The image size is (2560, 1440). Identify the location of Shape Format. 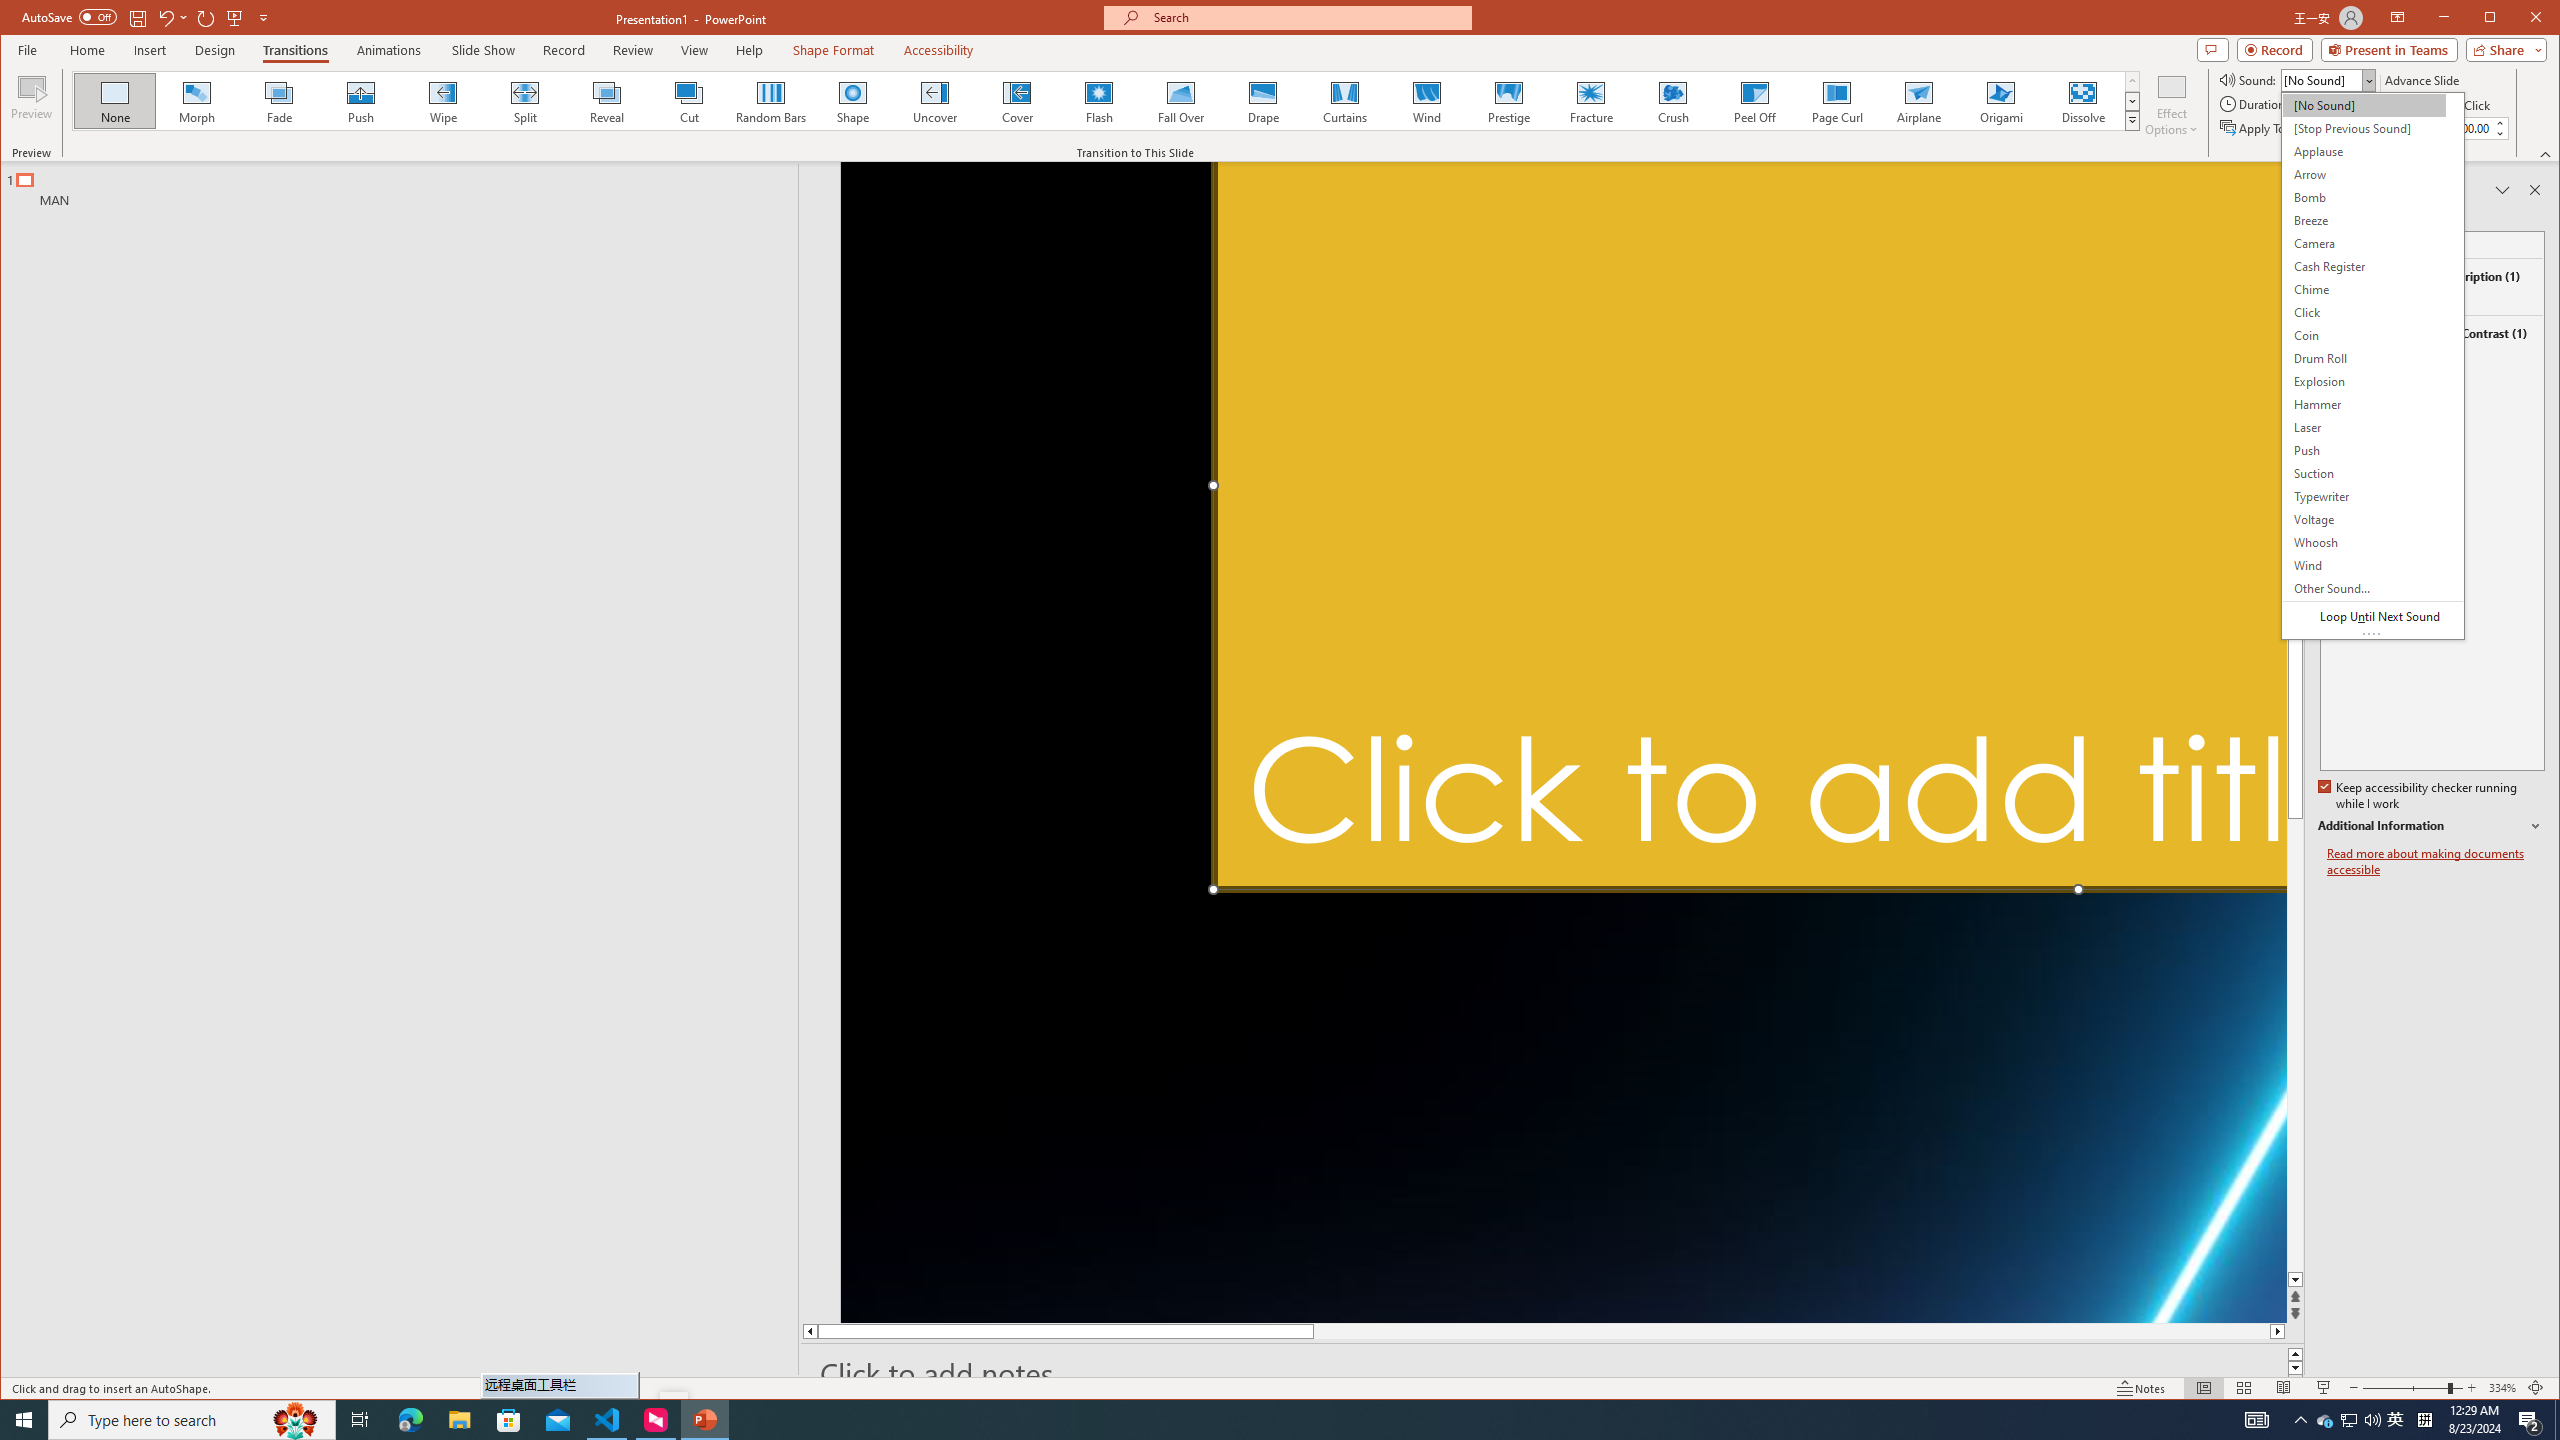
(833, 50).